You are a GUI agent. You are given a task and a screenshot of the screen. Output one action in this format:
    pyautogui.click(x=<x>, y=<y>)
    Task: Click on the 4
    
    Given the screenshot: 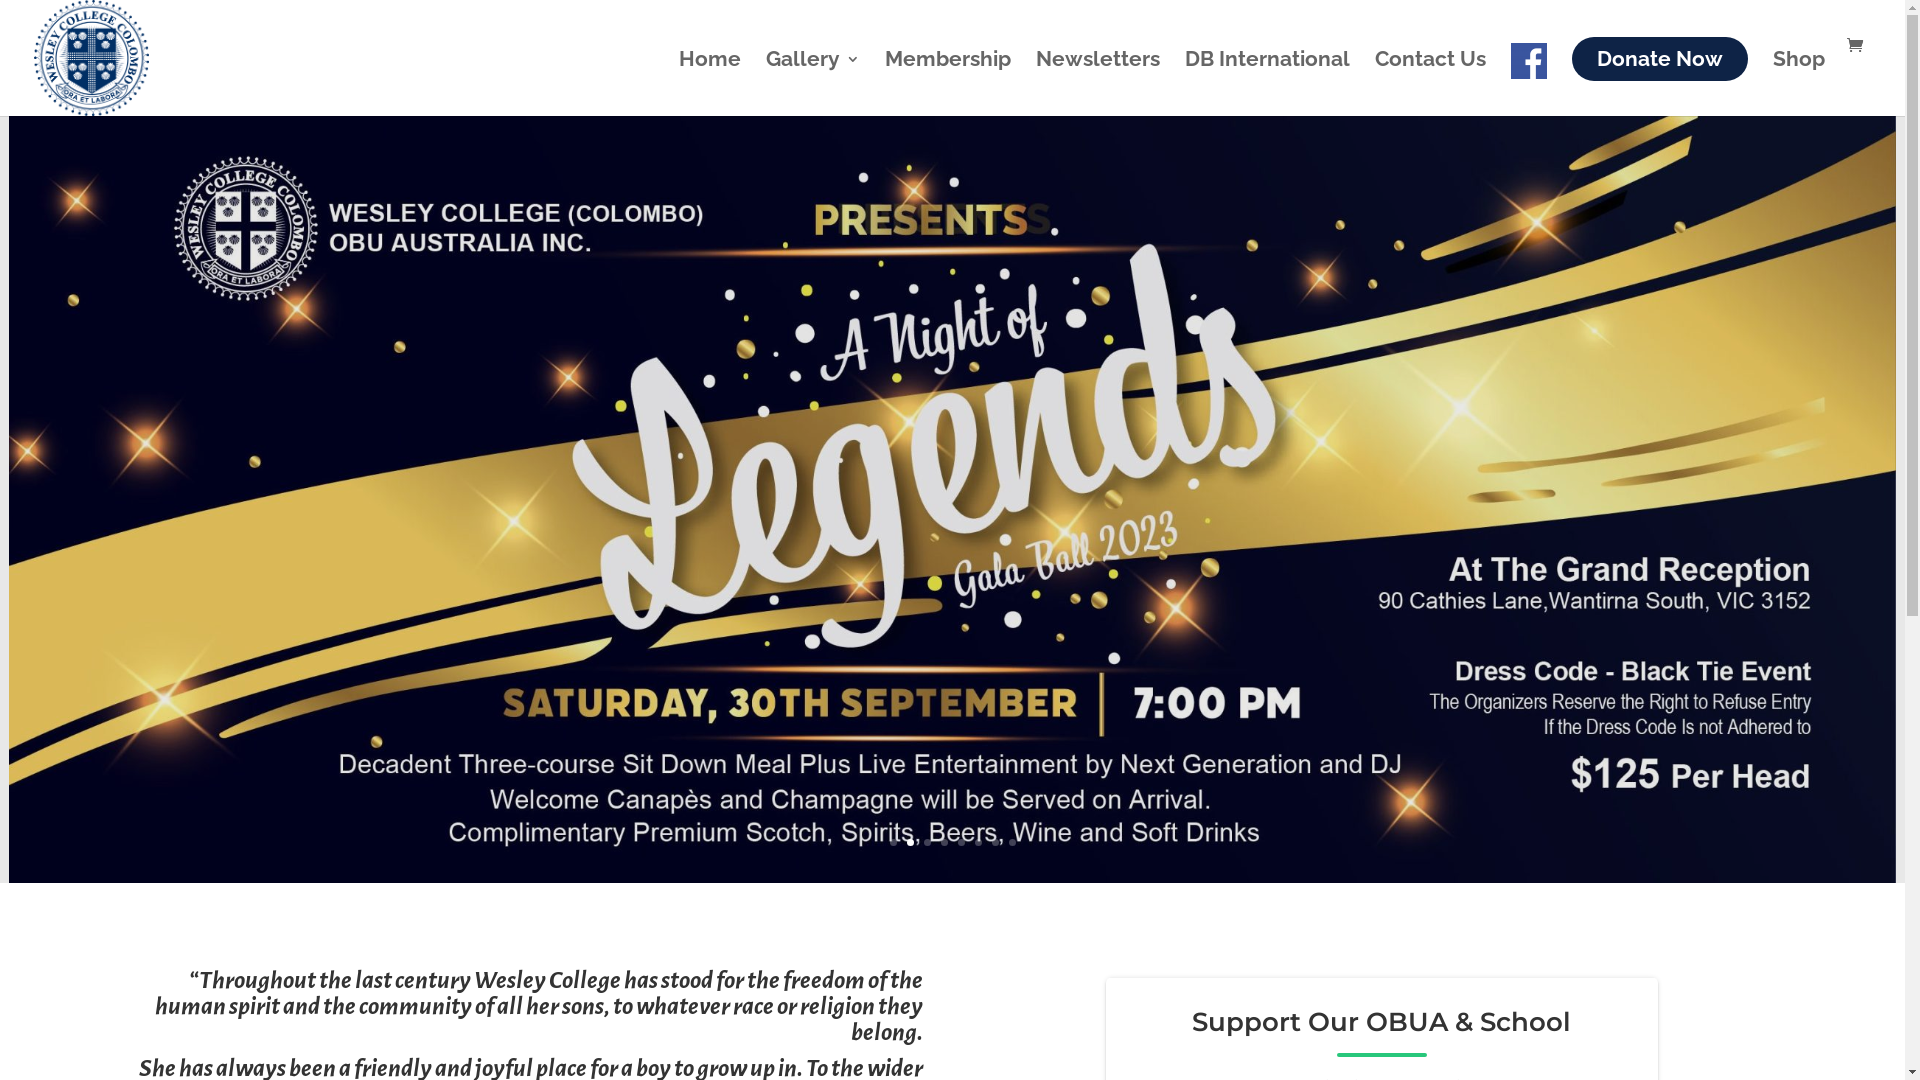 What is the action you would take?
    pyautogui.click(x=944, y=842)
    